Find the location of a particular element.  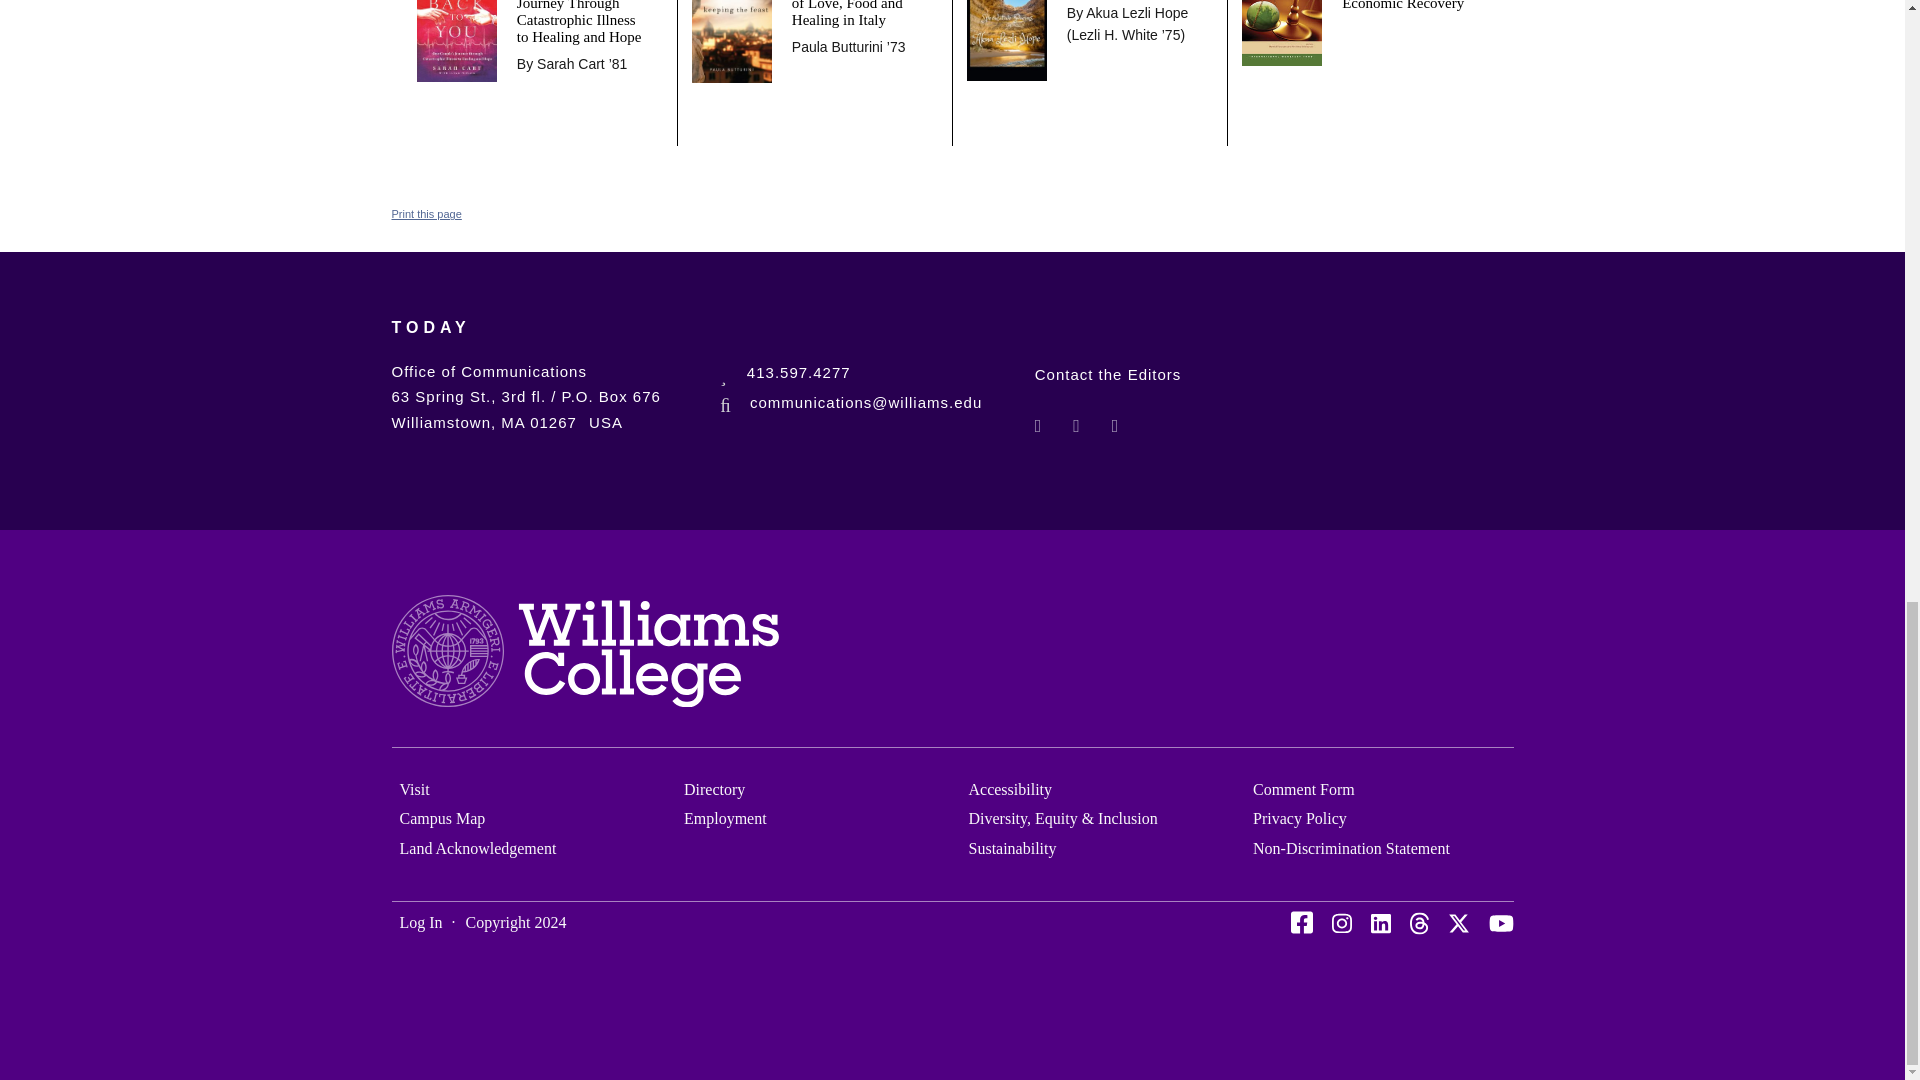

Global Rebalancing: A Roadmap for Economic Recovery is located at coordinates (1282, 12).